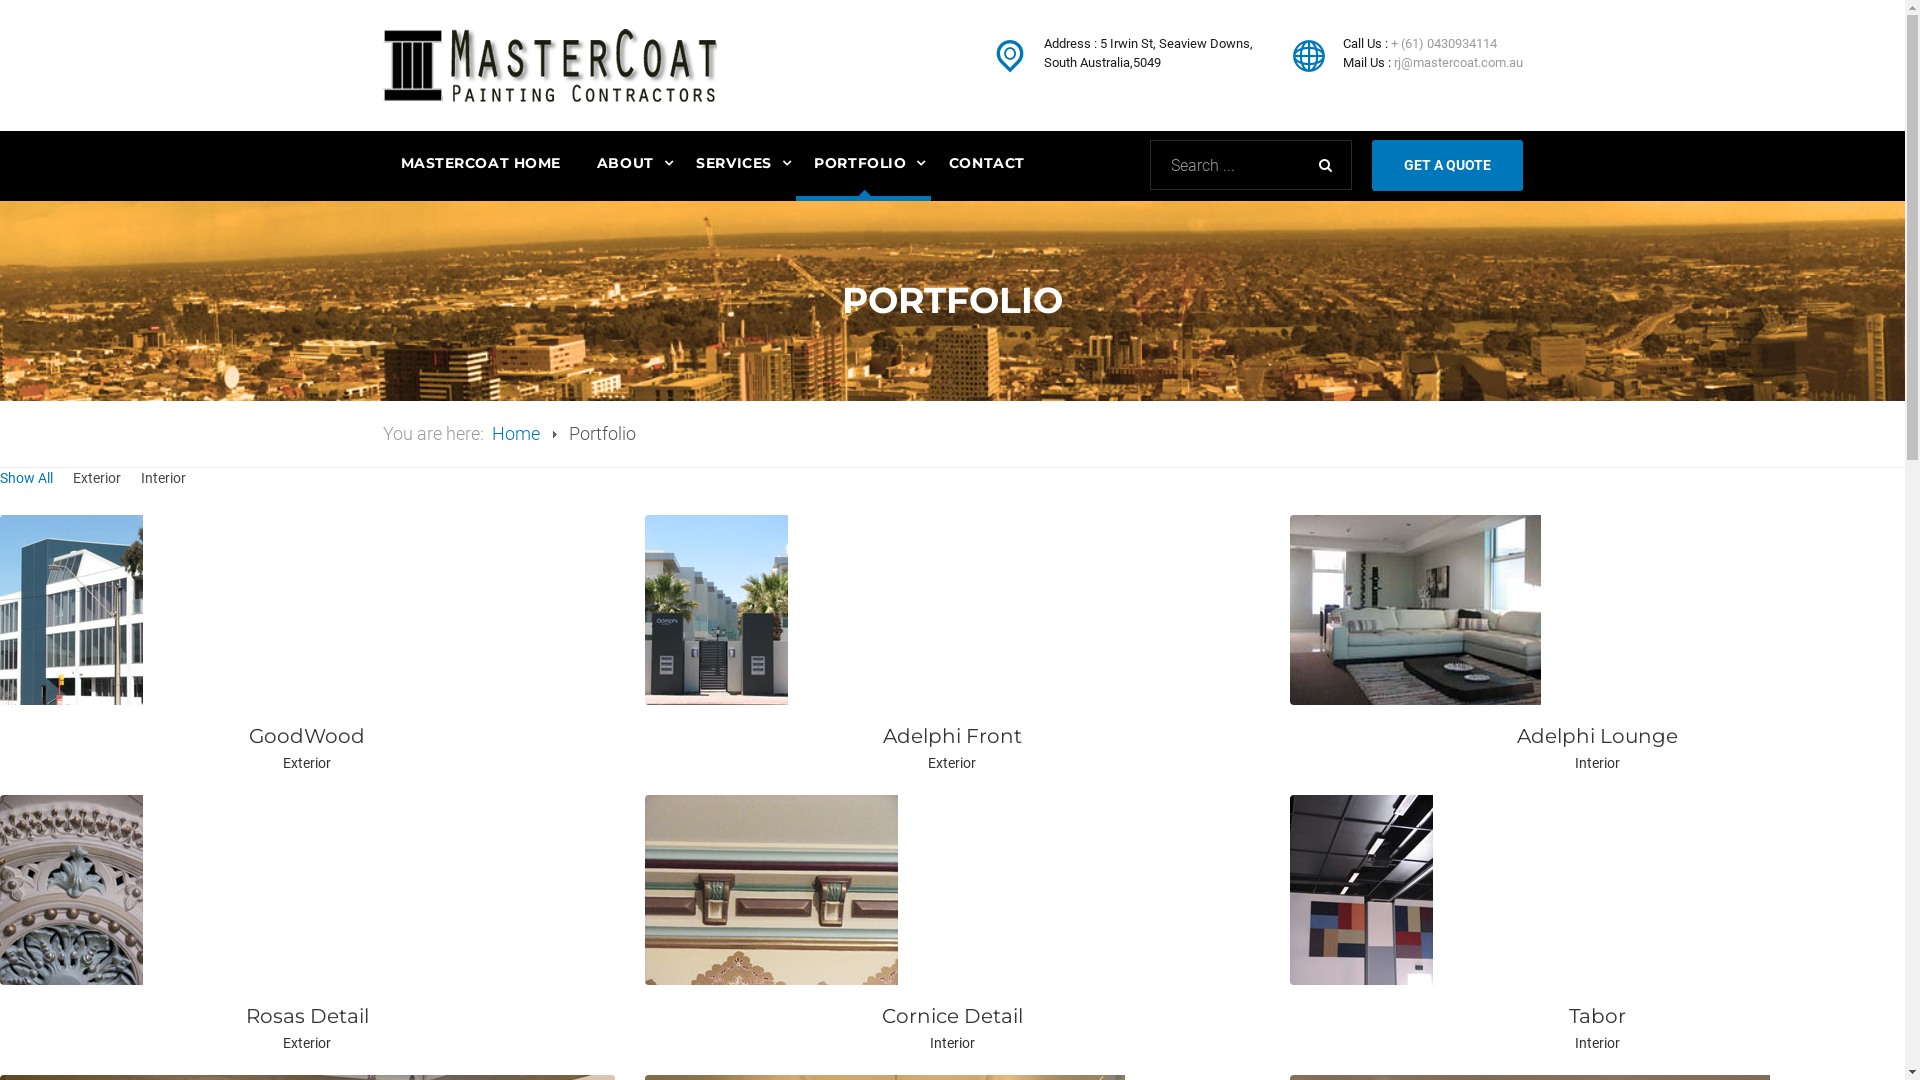 This screenshot has width=1920, height=1080. What do you see at coordinates (1598, 1016) in the screenshot?
I see `Tabor` at bounding box center [1598, 1016].